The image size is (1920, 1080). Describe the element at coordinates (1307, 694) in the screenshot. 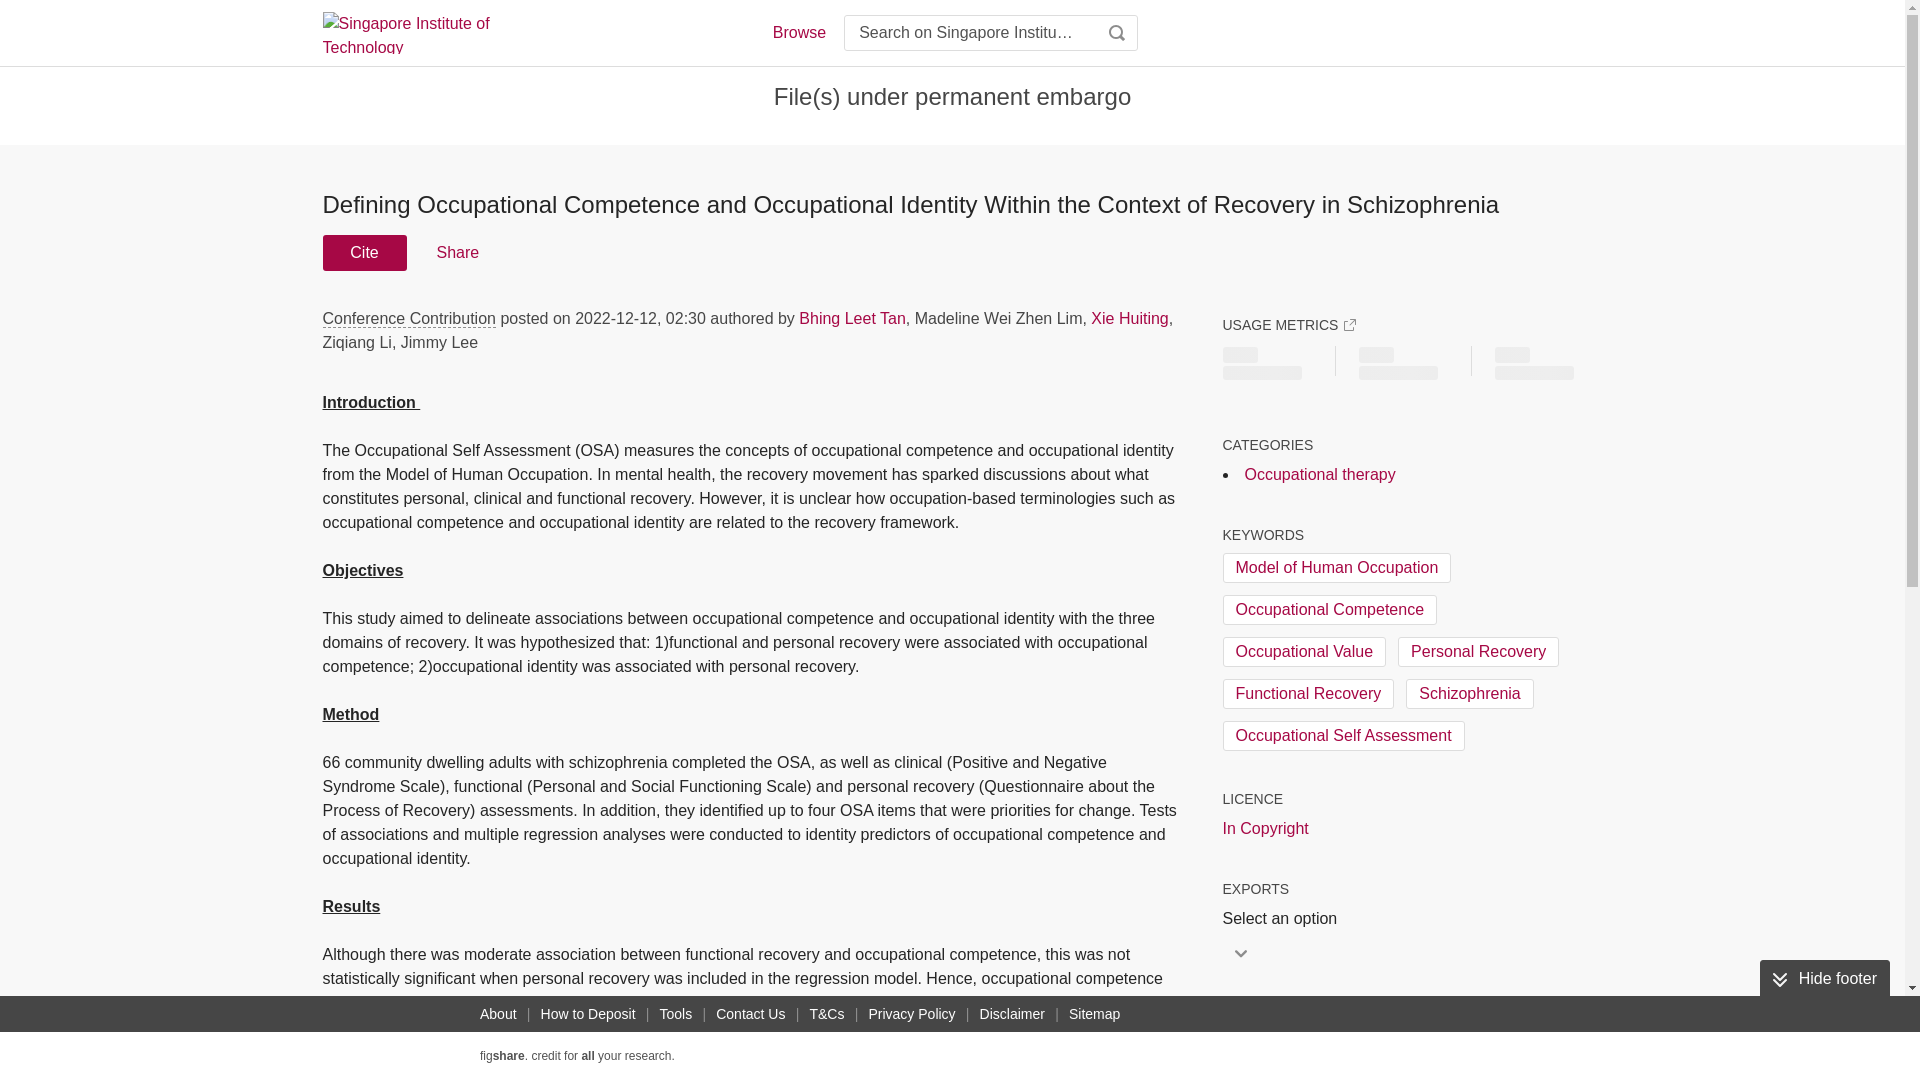

I see `Functional Recovery` at that location.